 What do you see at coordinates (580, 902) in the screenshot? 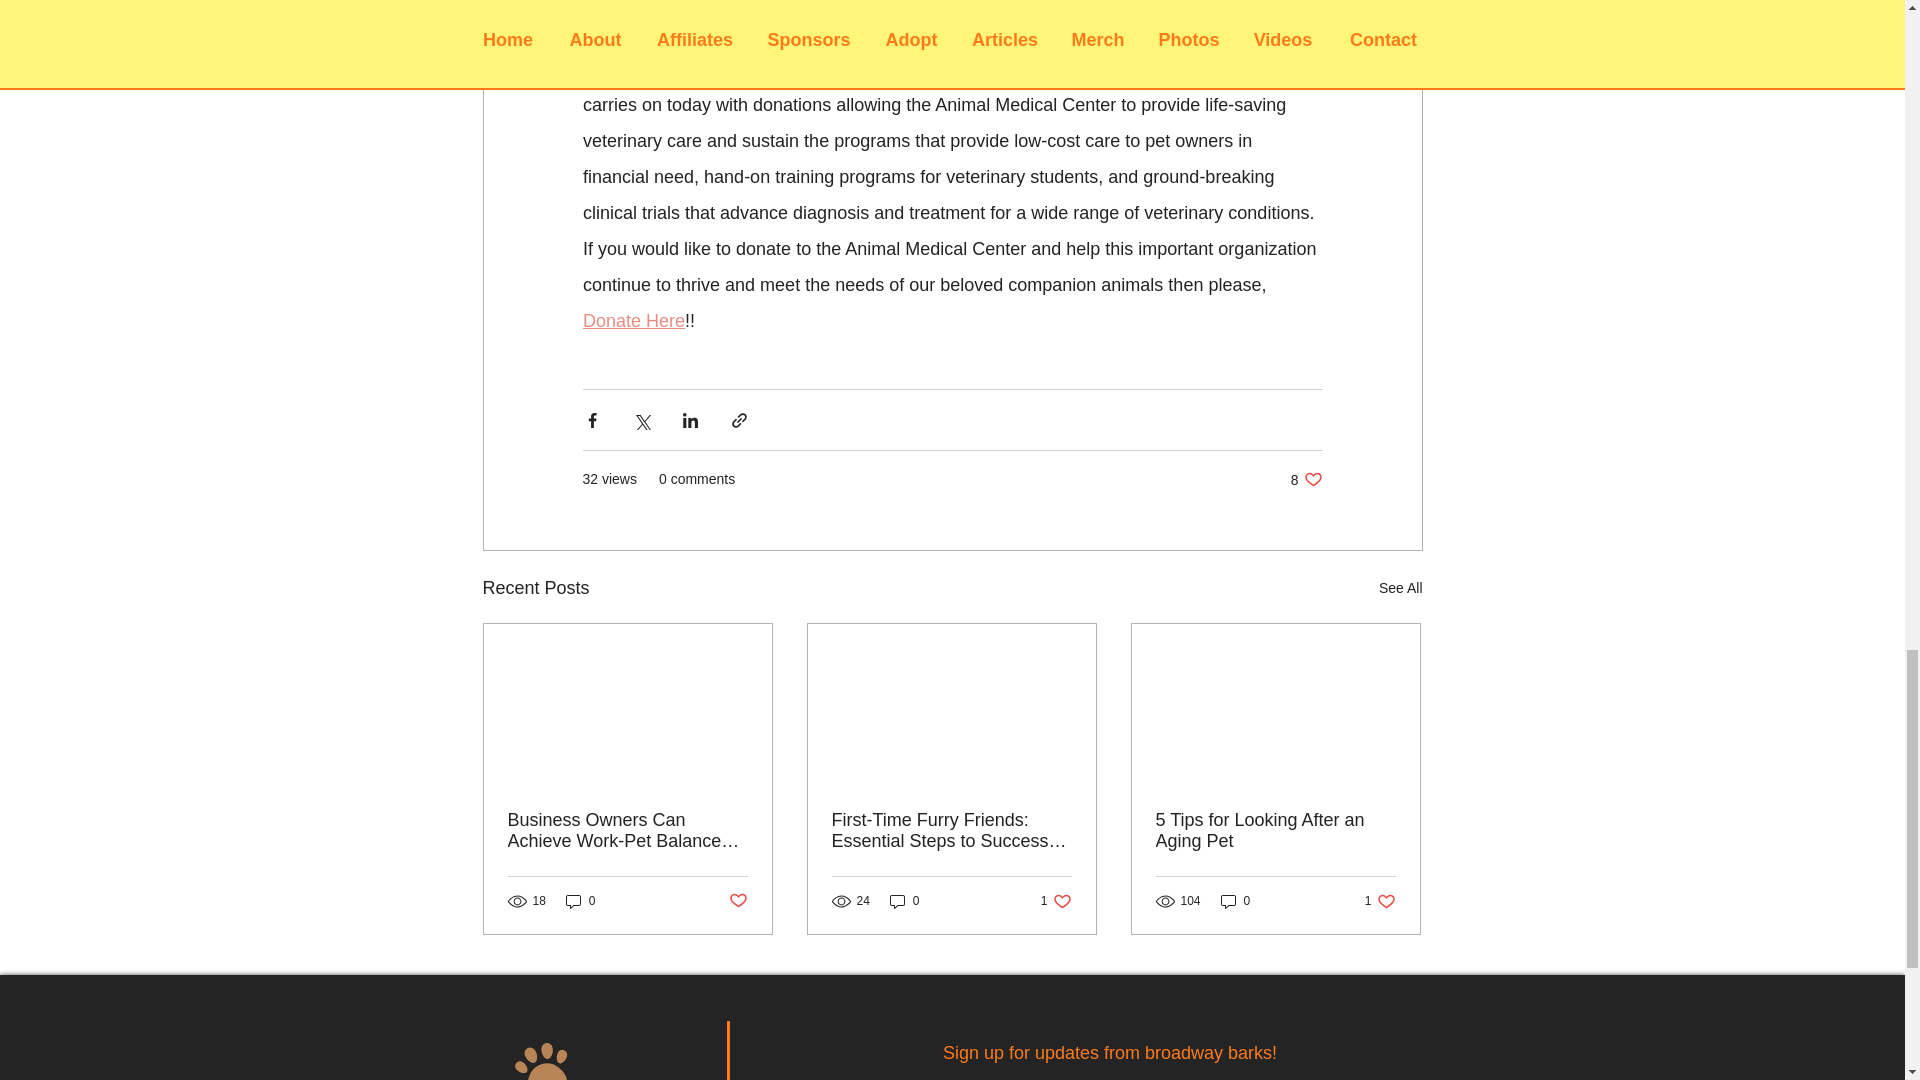
I see `0` at bounding box center [580, 902].